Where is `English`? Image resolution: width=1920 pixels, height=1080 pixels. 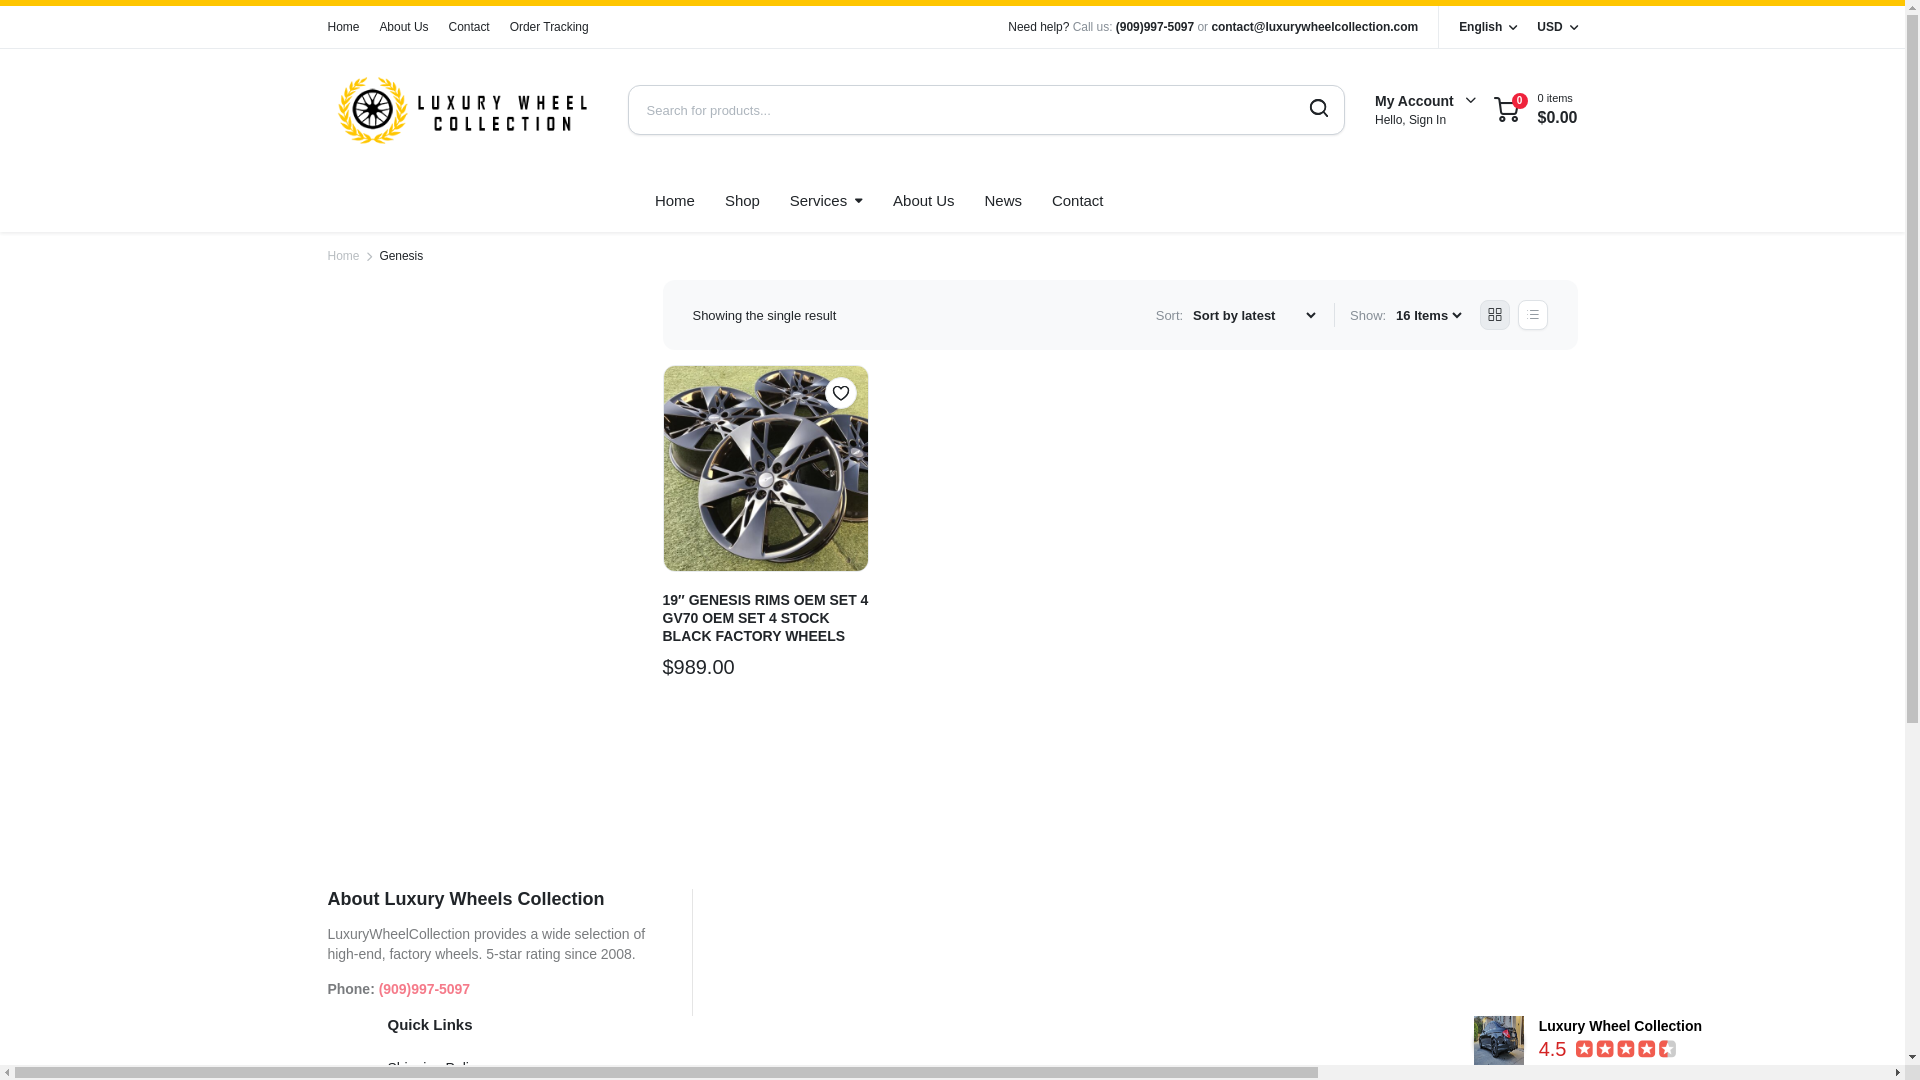 English is located at coordinates (1488, 26).